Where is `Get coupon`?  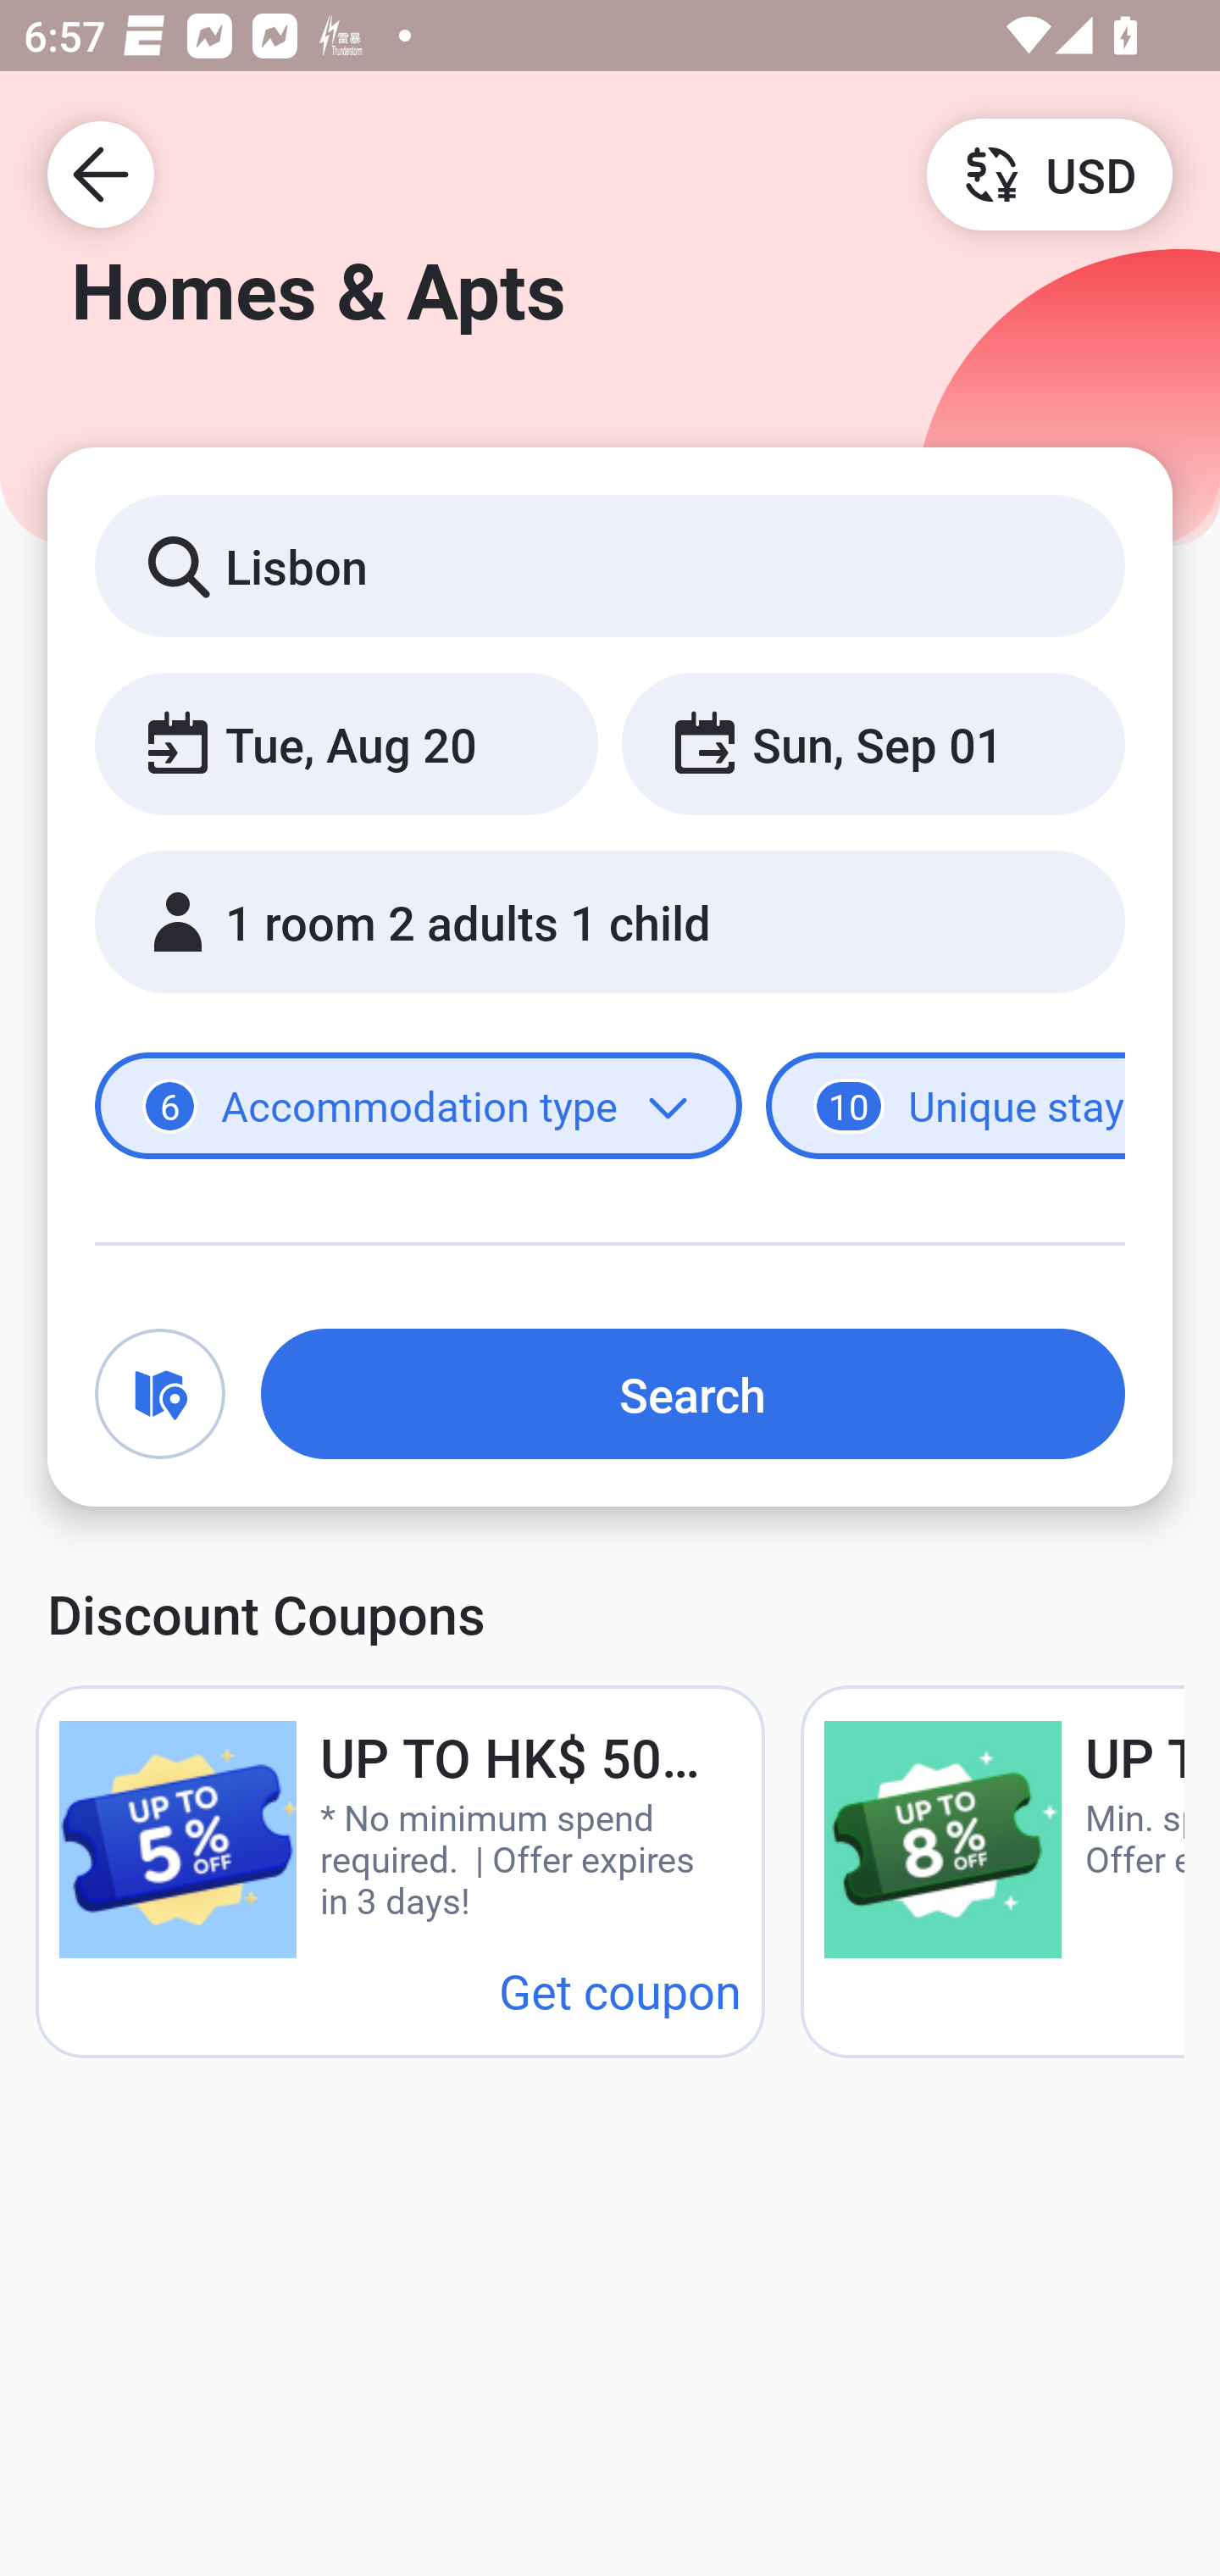 Get coupon is located at coordinates (620, 1990).